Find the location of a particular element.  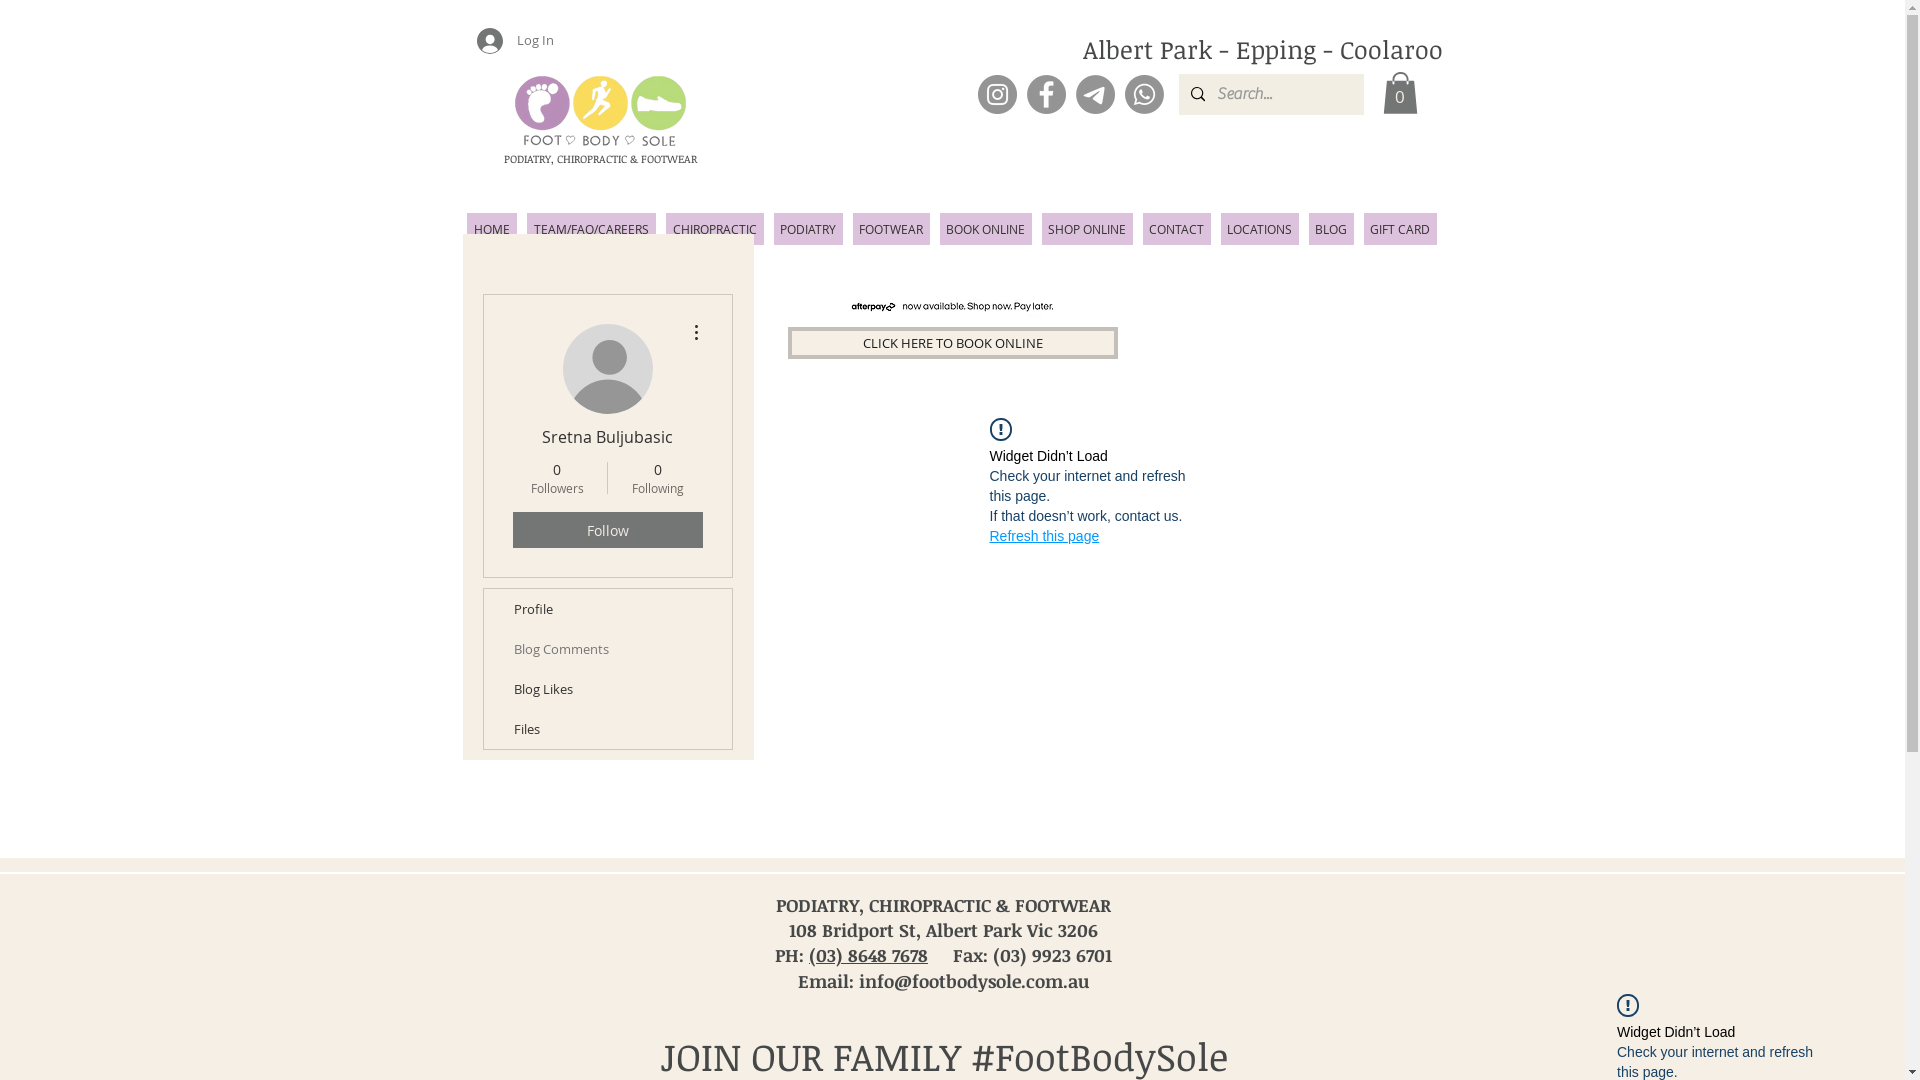

CHIROPRACTIC is located at coordinates (715, 229).